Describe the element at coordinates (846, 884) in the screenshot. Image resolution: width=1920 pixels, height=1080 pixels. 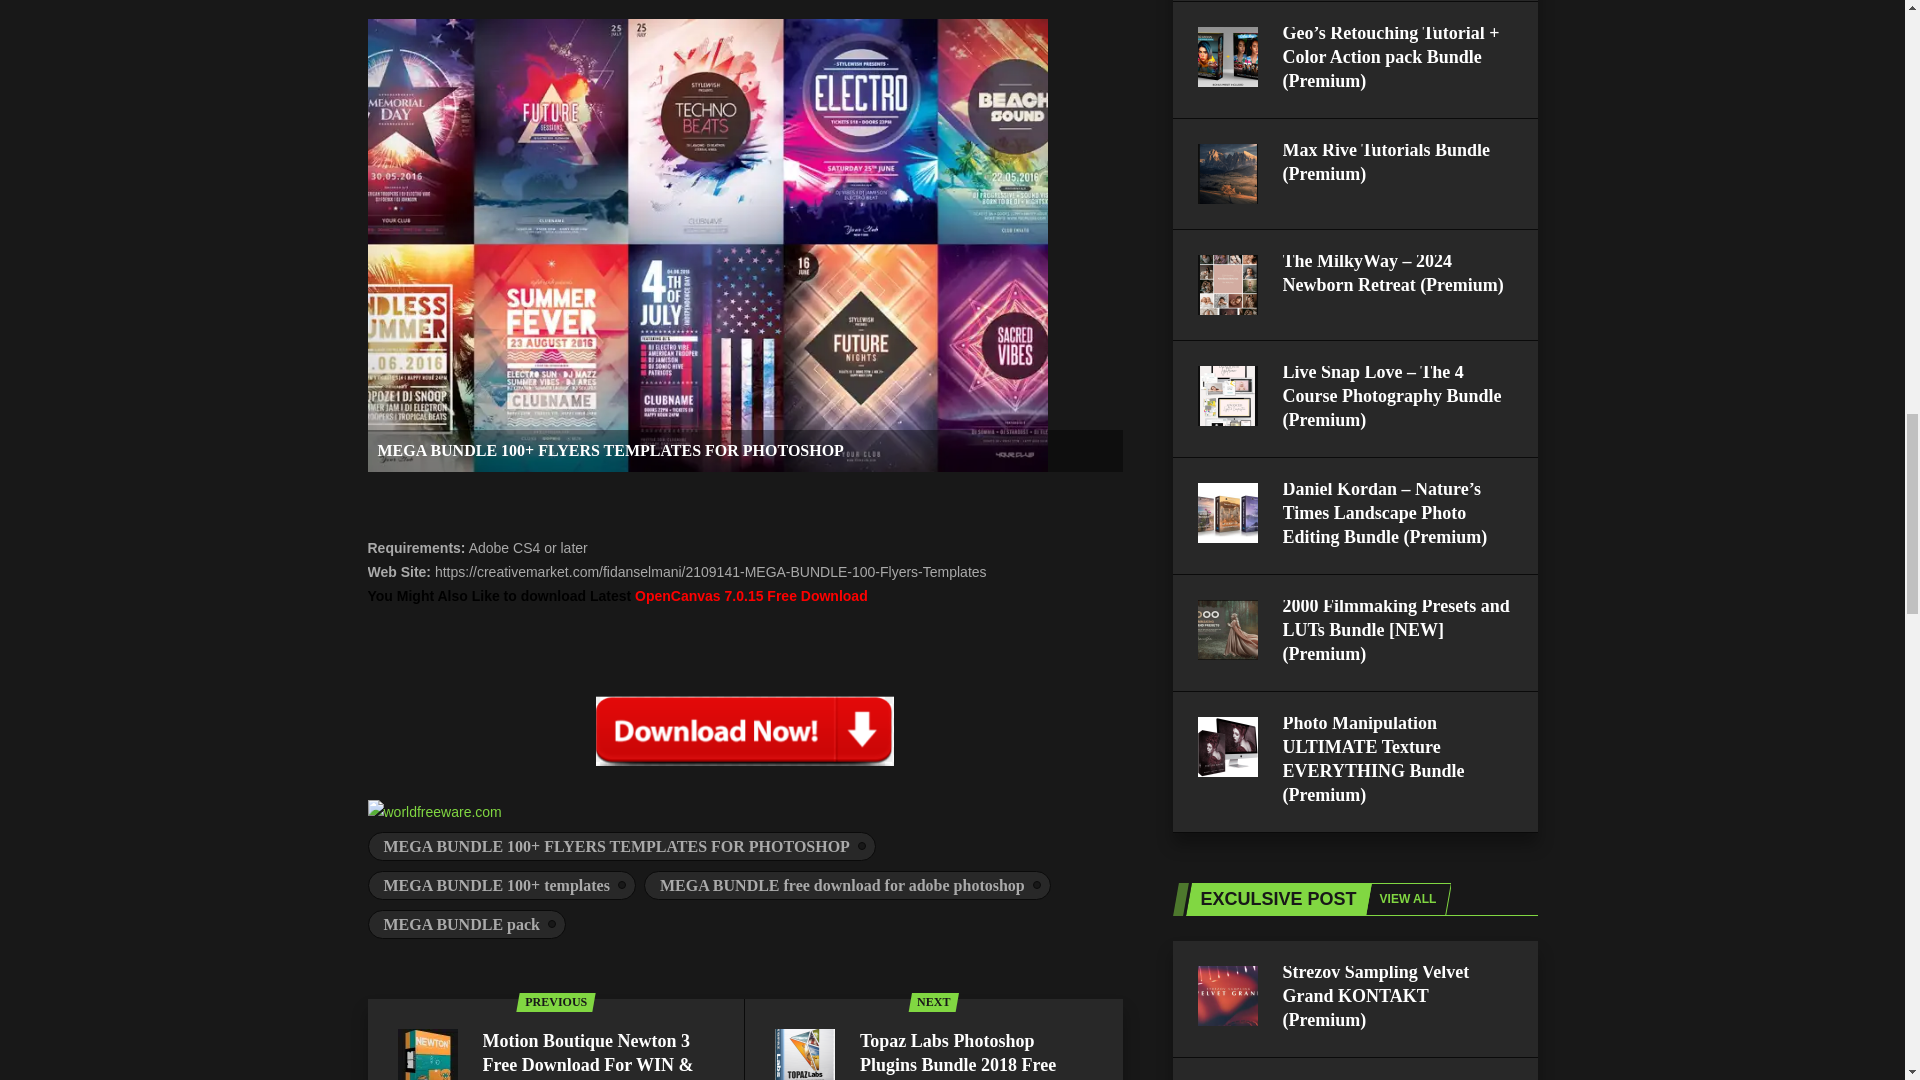
I see `MEGA BUNDLE free download for adobe photoshop` at that location.